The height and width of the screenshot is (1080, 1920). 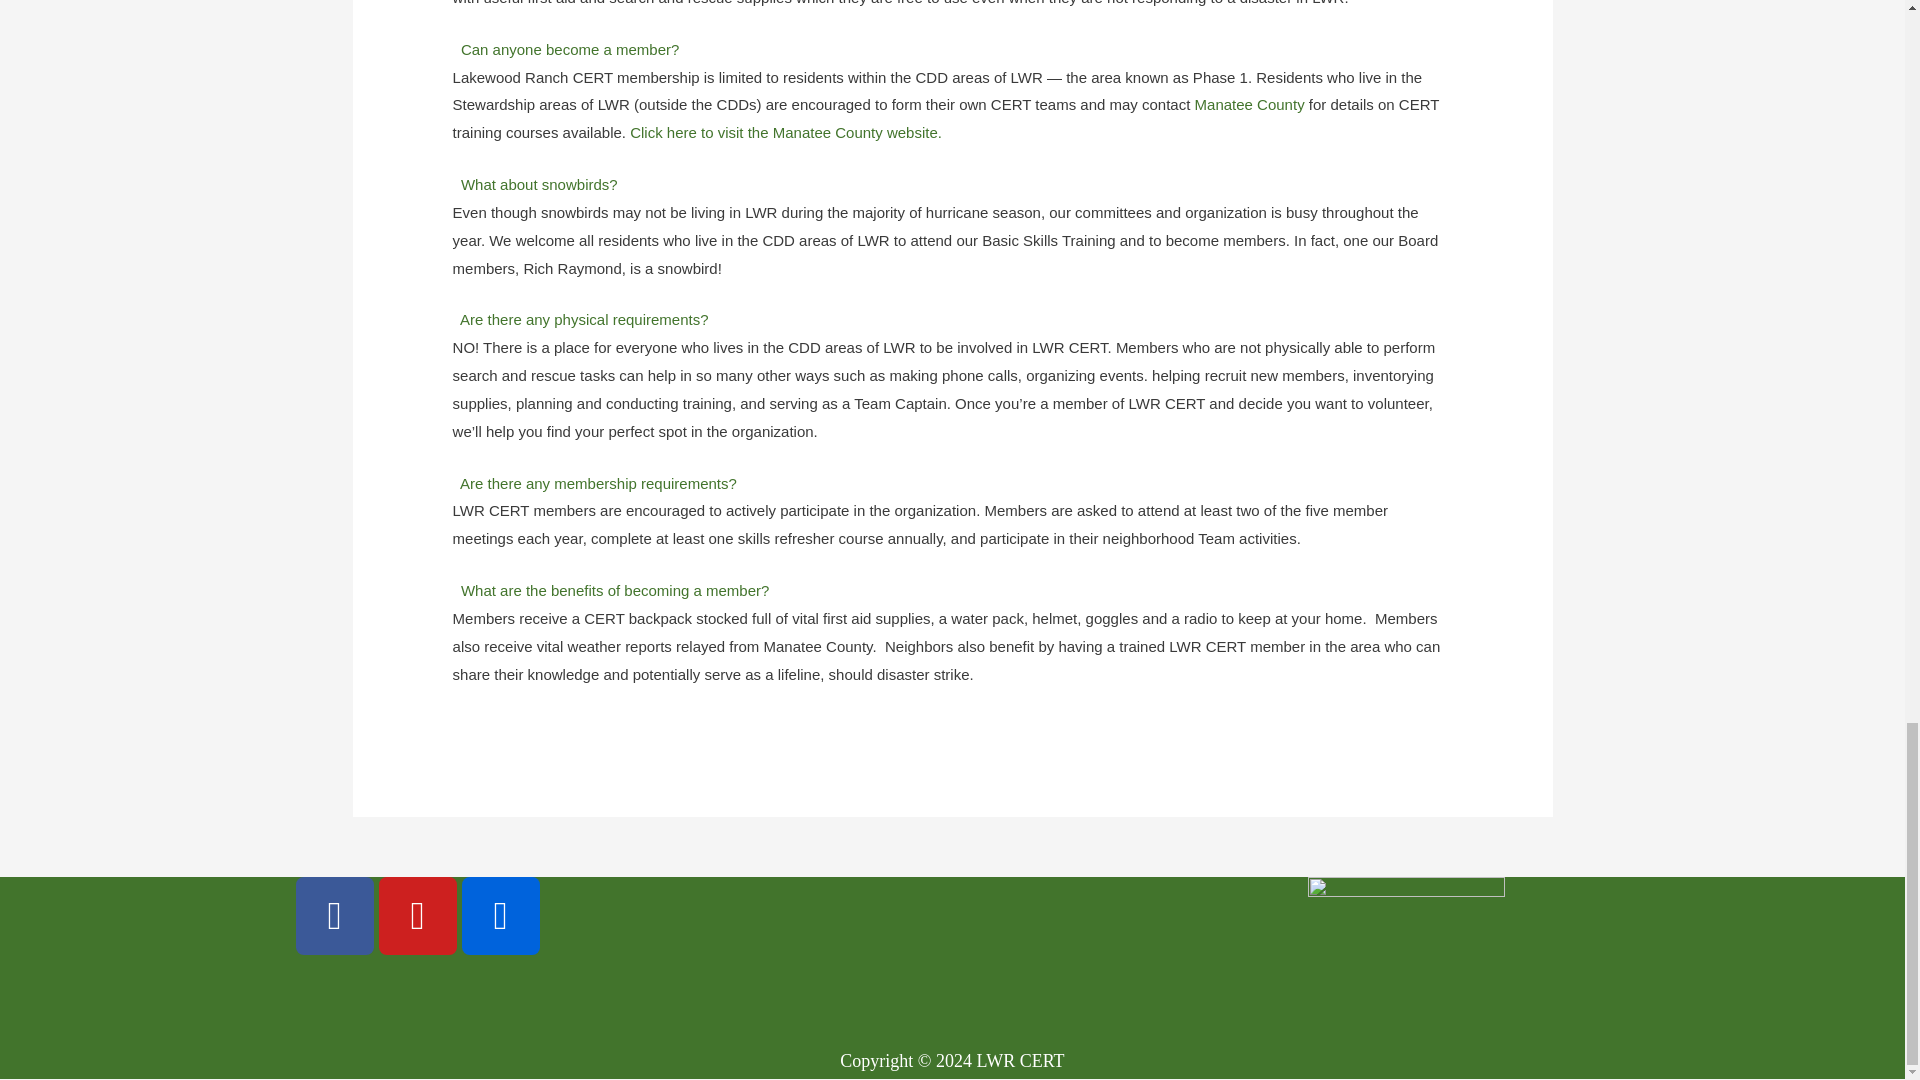 What do you see at coordinates (614, 590) in the screenshot?
I see `What are the benefits of becoming a member?` at bounding box center [614, 590].